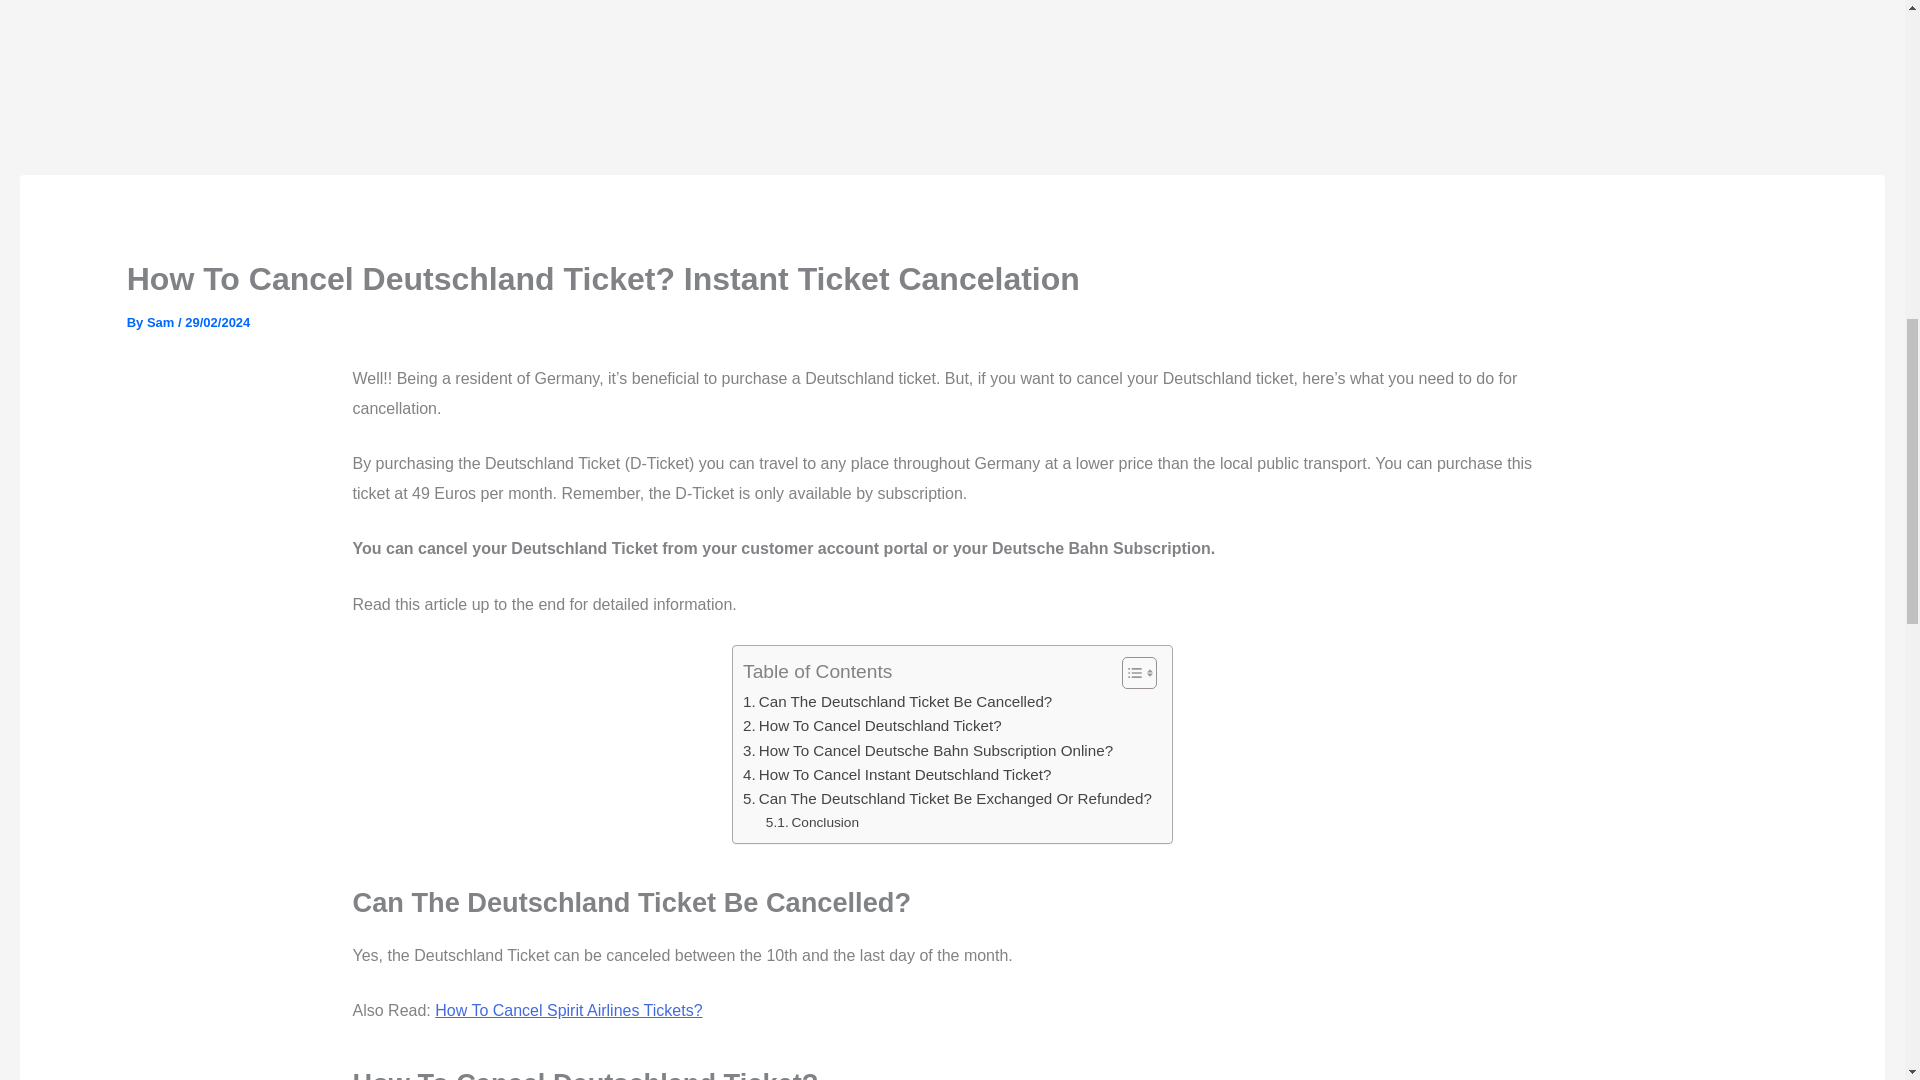  What do you see at coordinates (928, 750) in the screenshot?
I see `How To Cancel Deutsche Bahn Subscription Online?` at bounding box center [928, 750].